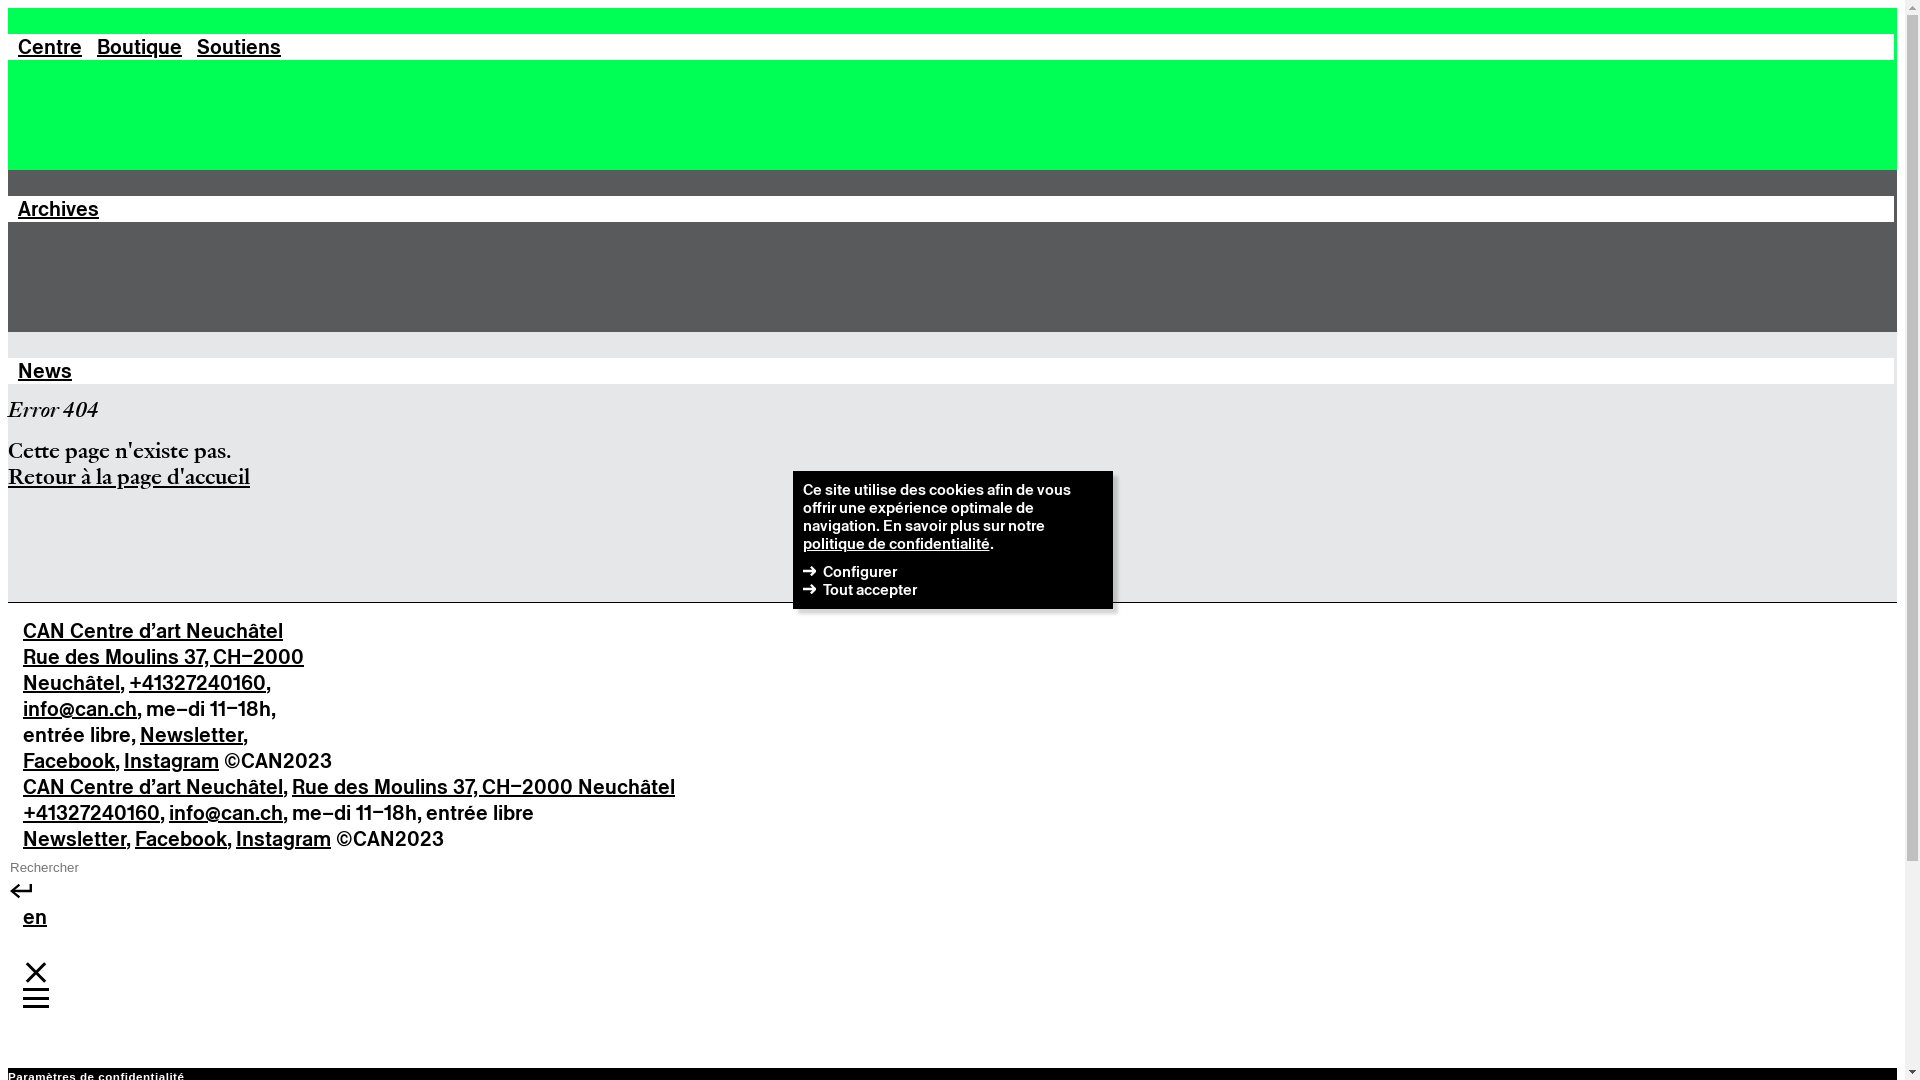  Describe the element at coordinates (50, 47) in the screenshot. I see `Centre` at that location.